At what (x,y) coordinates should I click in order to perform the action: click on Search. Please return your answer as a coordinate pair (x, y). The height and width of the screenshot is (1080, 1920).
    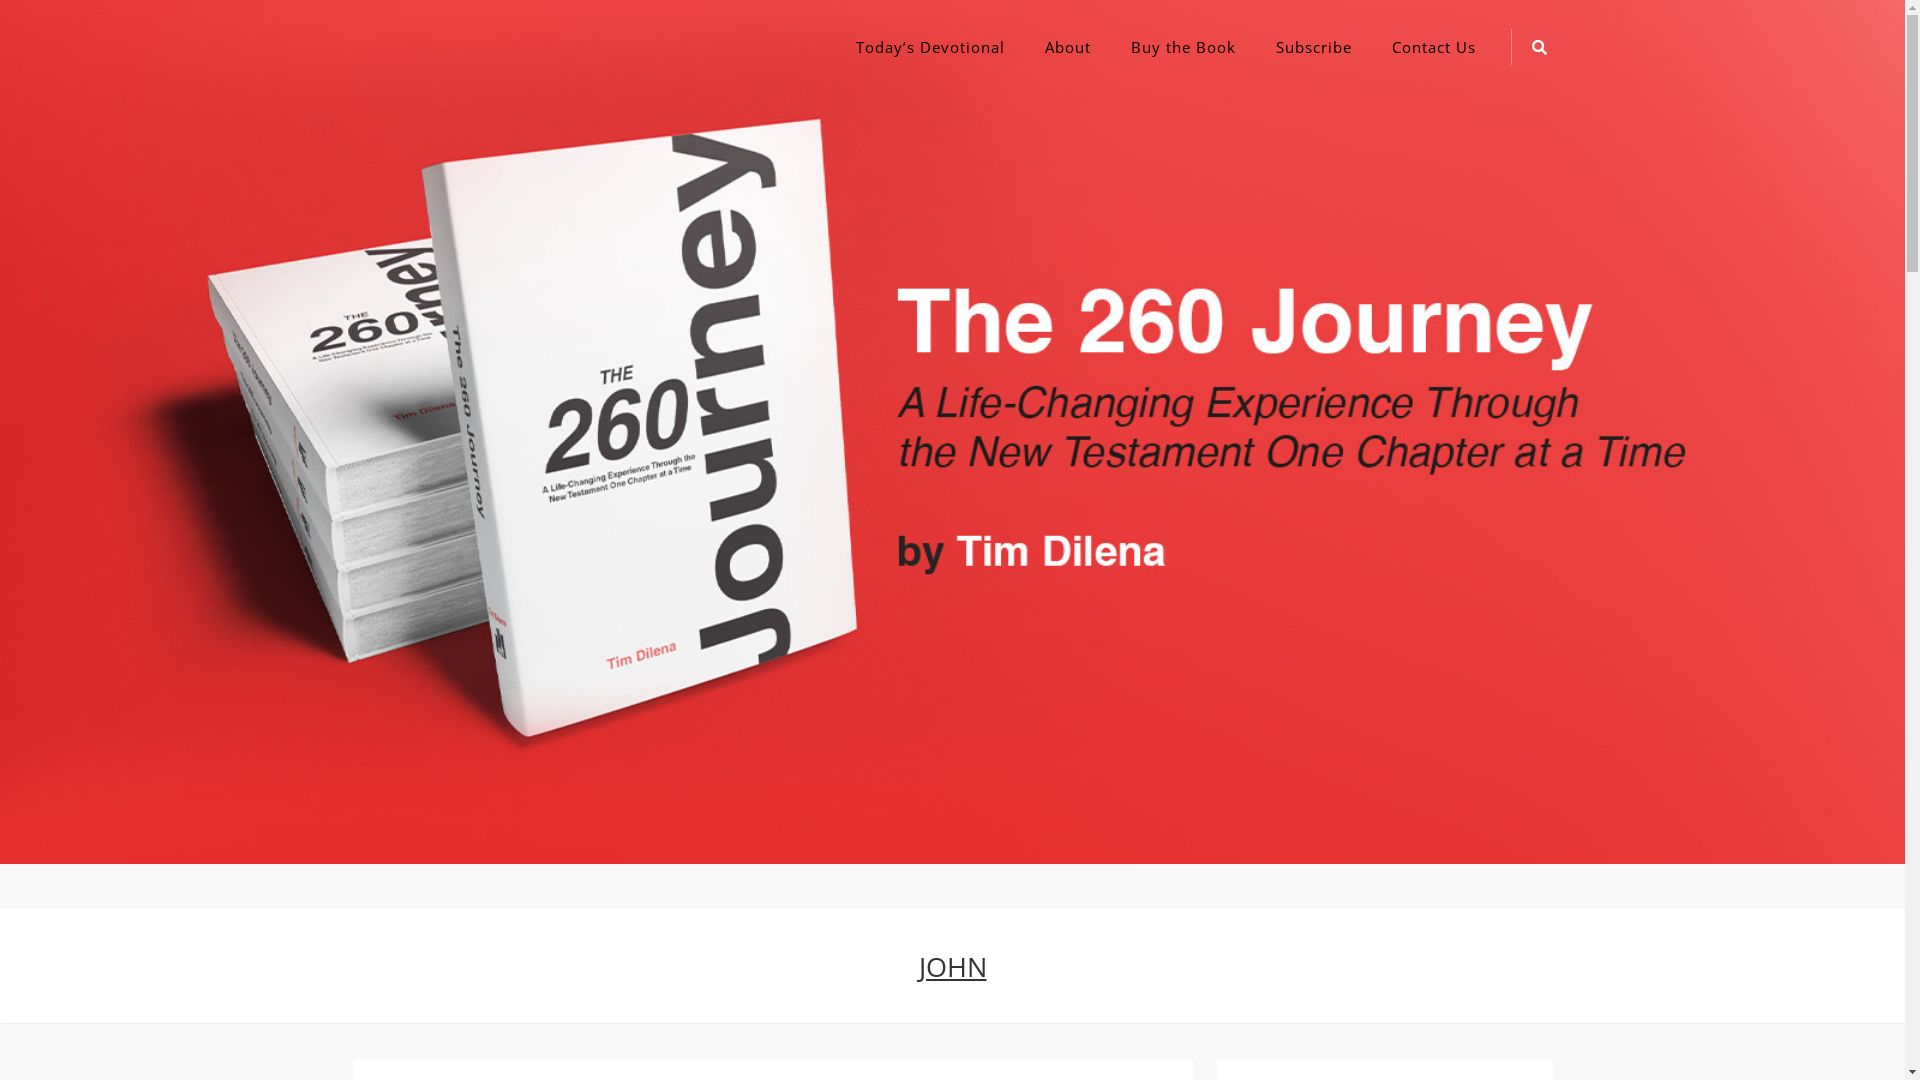
    Looking at the image, I should click on (992, 567).